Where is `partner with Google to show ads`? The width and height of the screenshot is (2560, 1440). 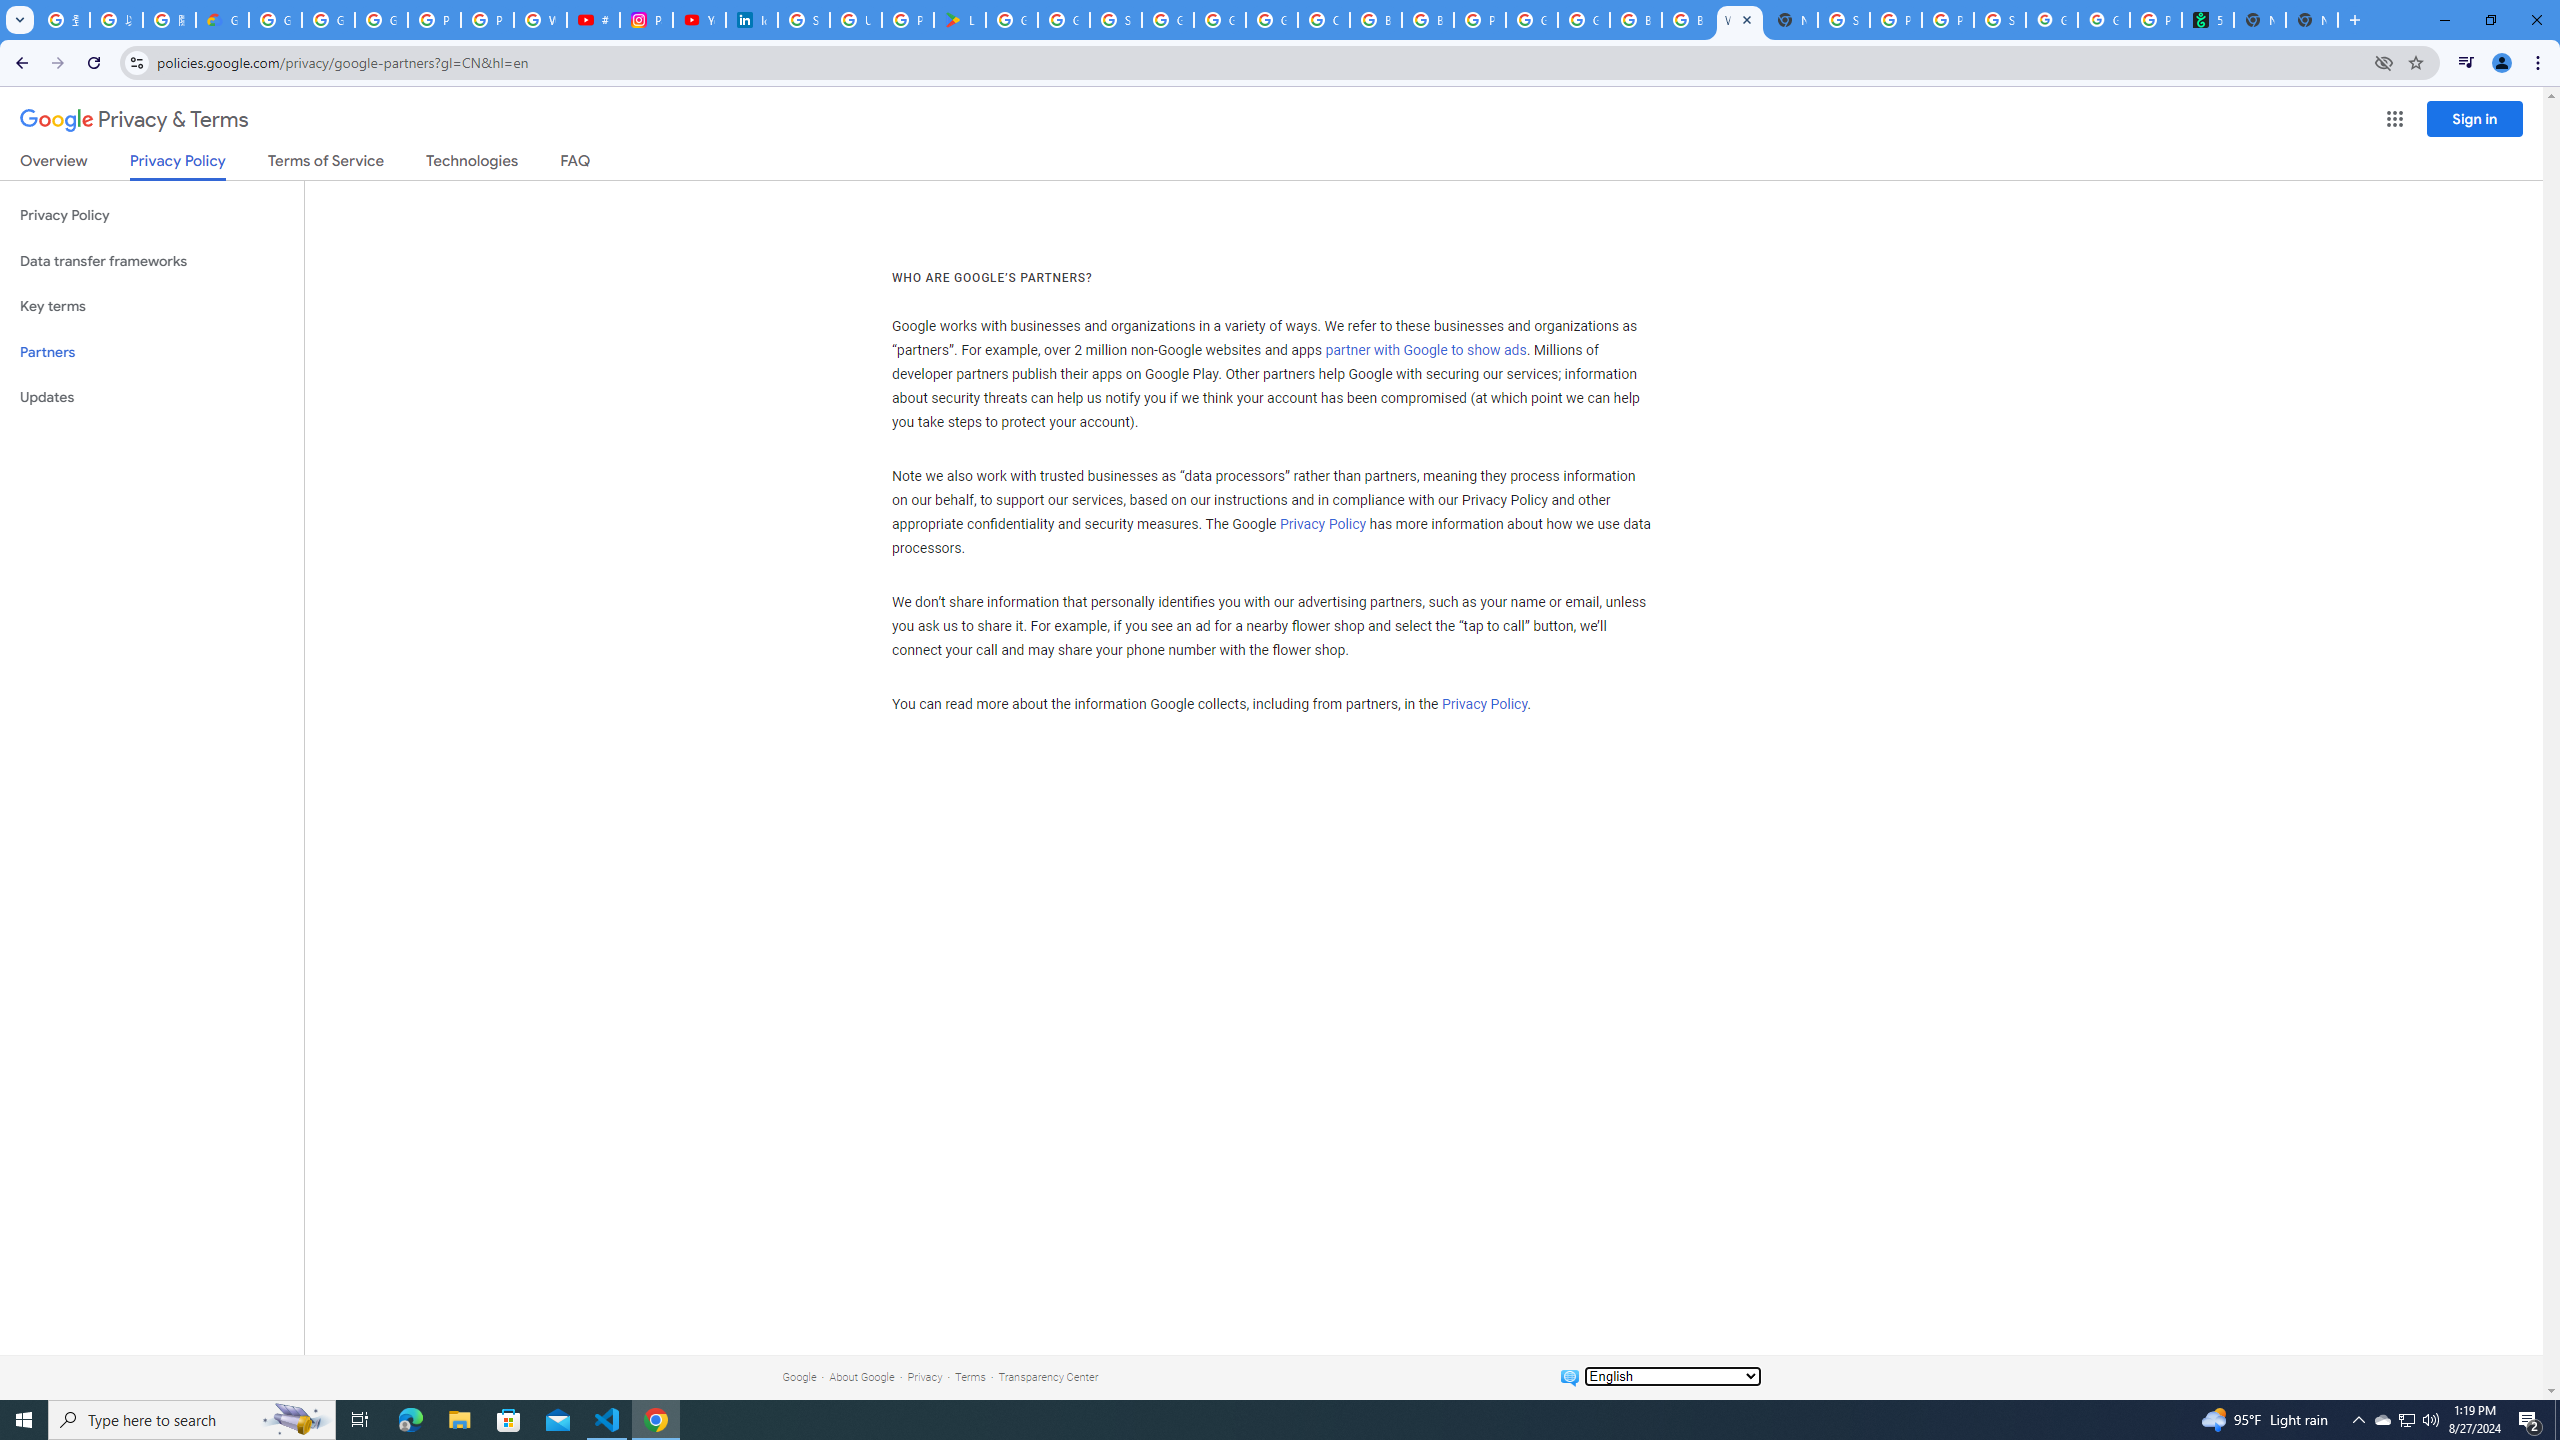
partner with Google to show ads is located at coordinates (1426, 351).